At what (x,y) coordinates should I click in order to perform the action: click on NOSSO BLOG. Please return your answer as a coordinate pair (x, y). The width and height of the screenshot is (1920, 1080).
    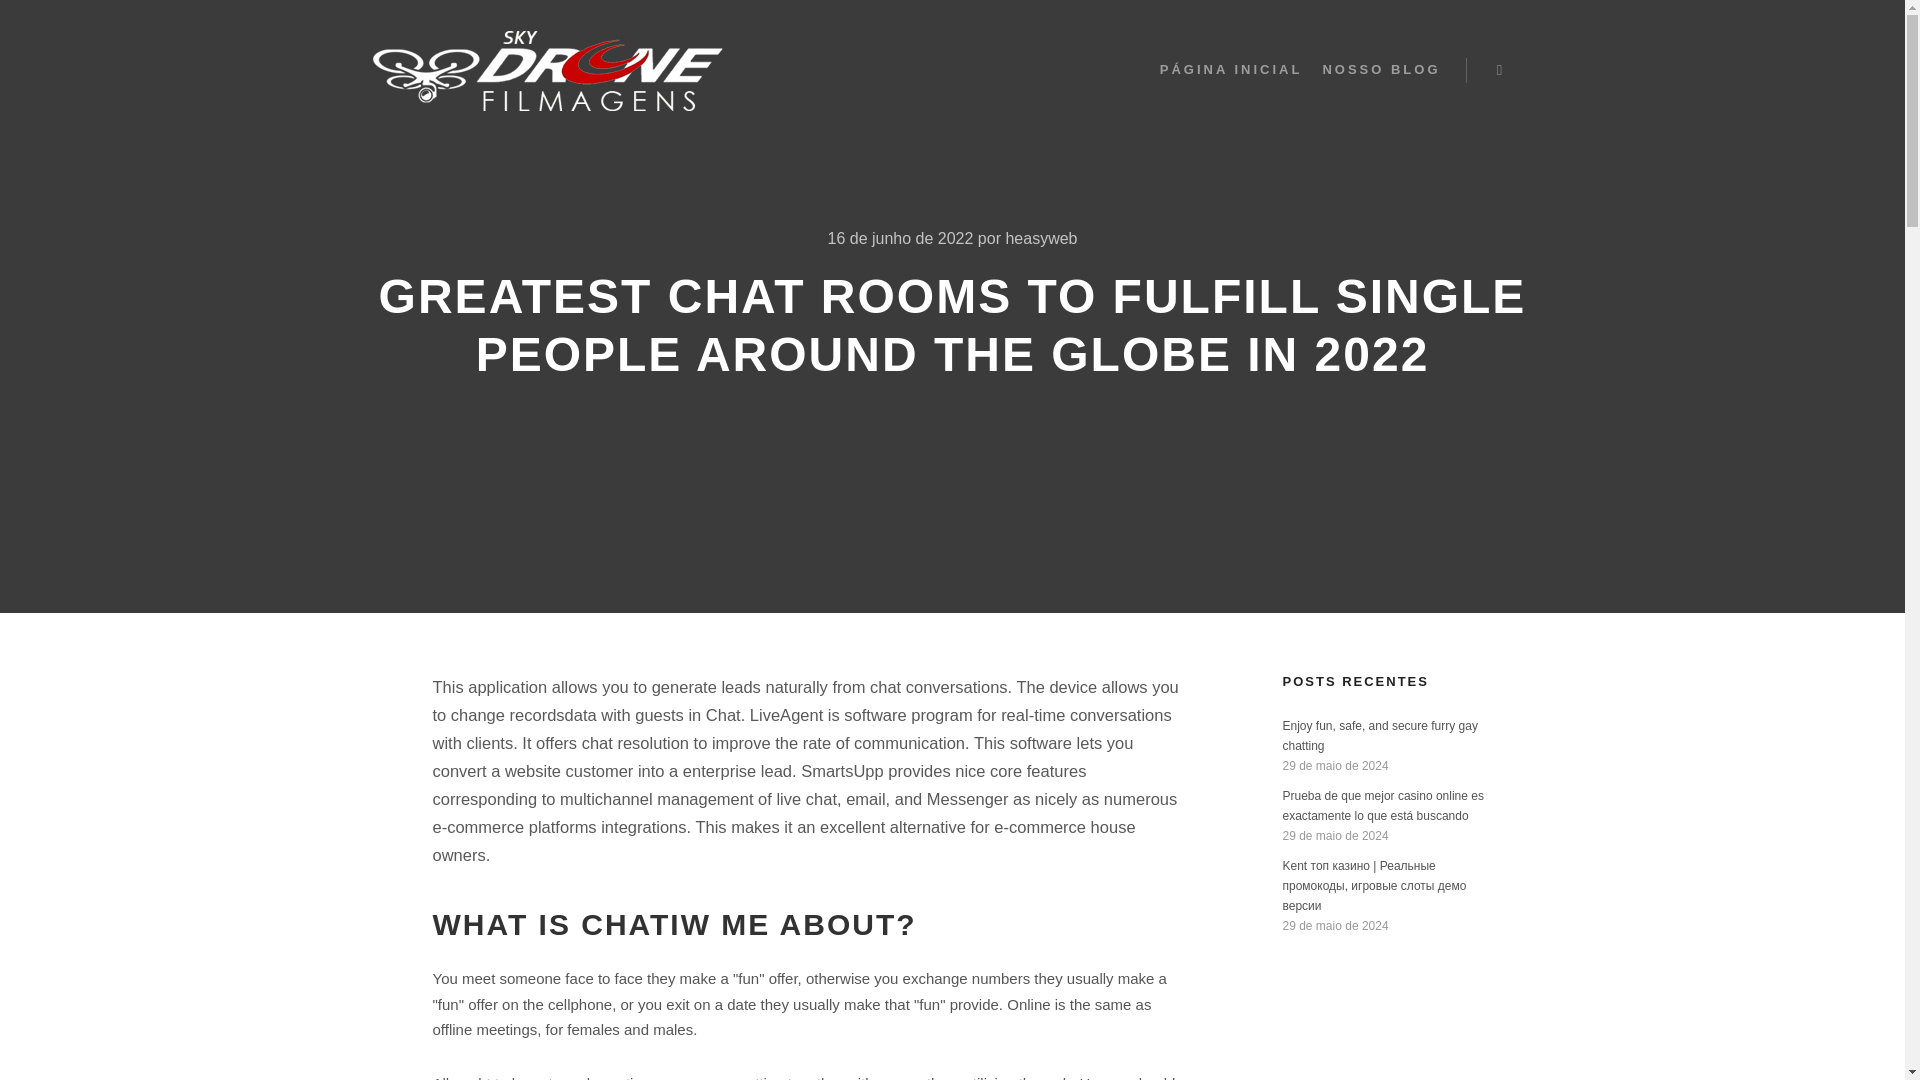
    Looking at the image, I should click on (1380, 70).